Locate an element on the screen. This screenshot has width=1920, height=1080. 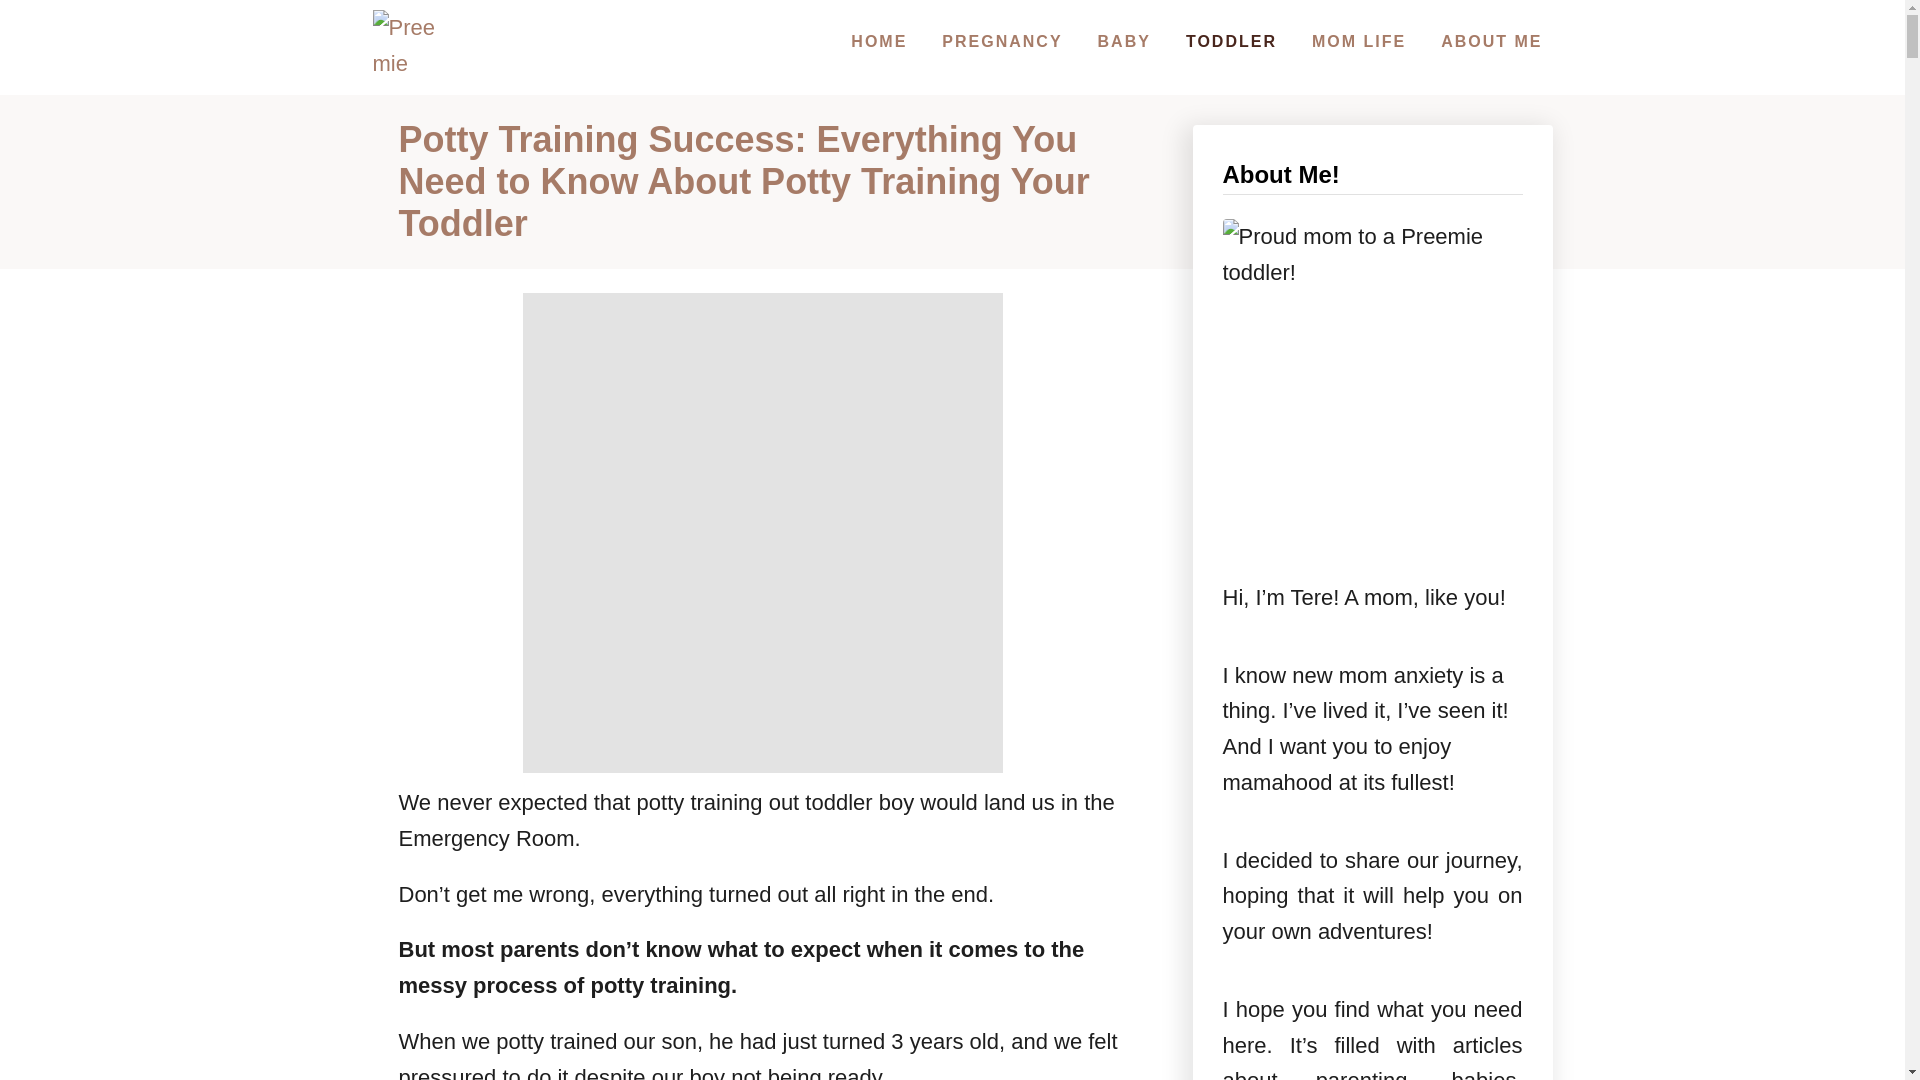
PREGNANCY is located at coordinates (1001, 41).